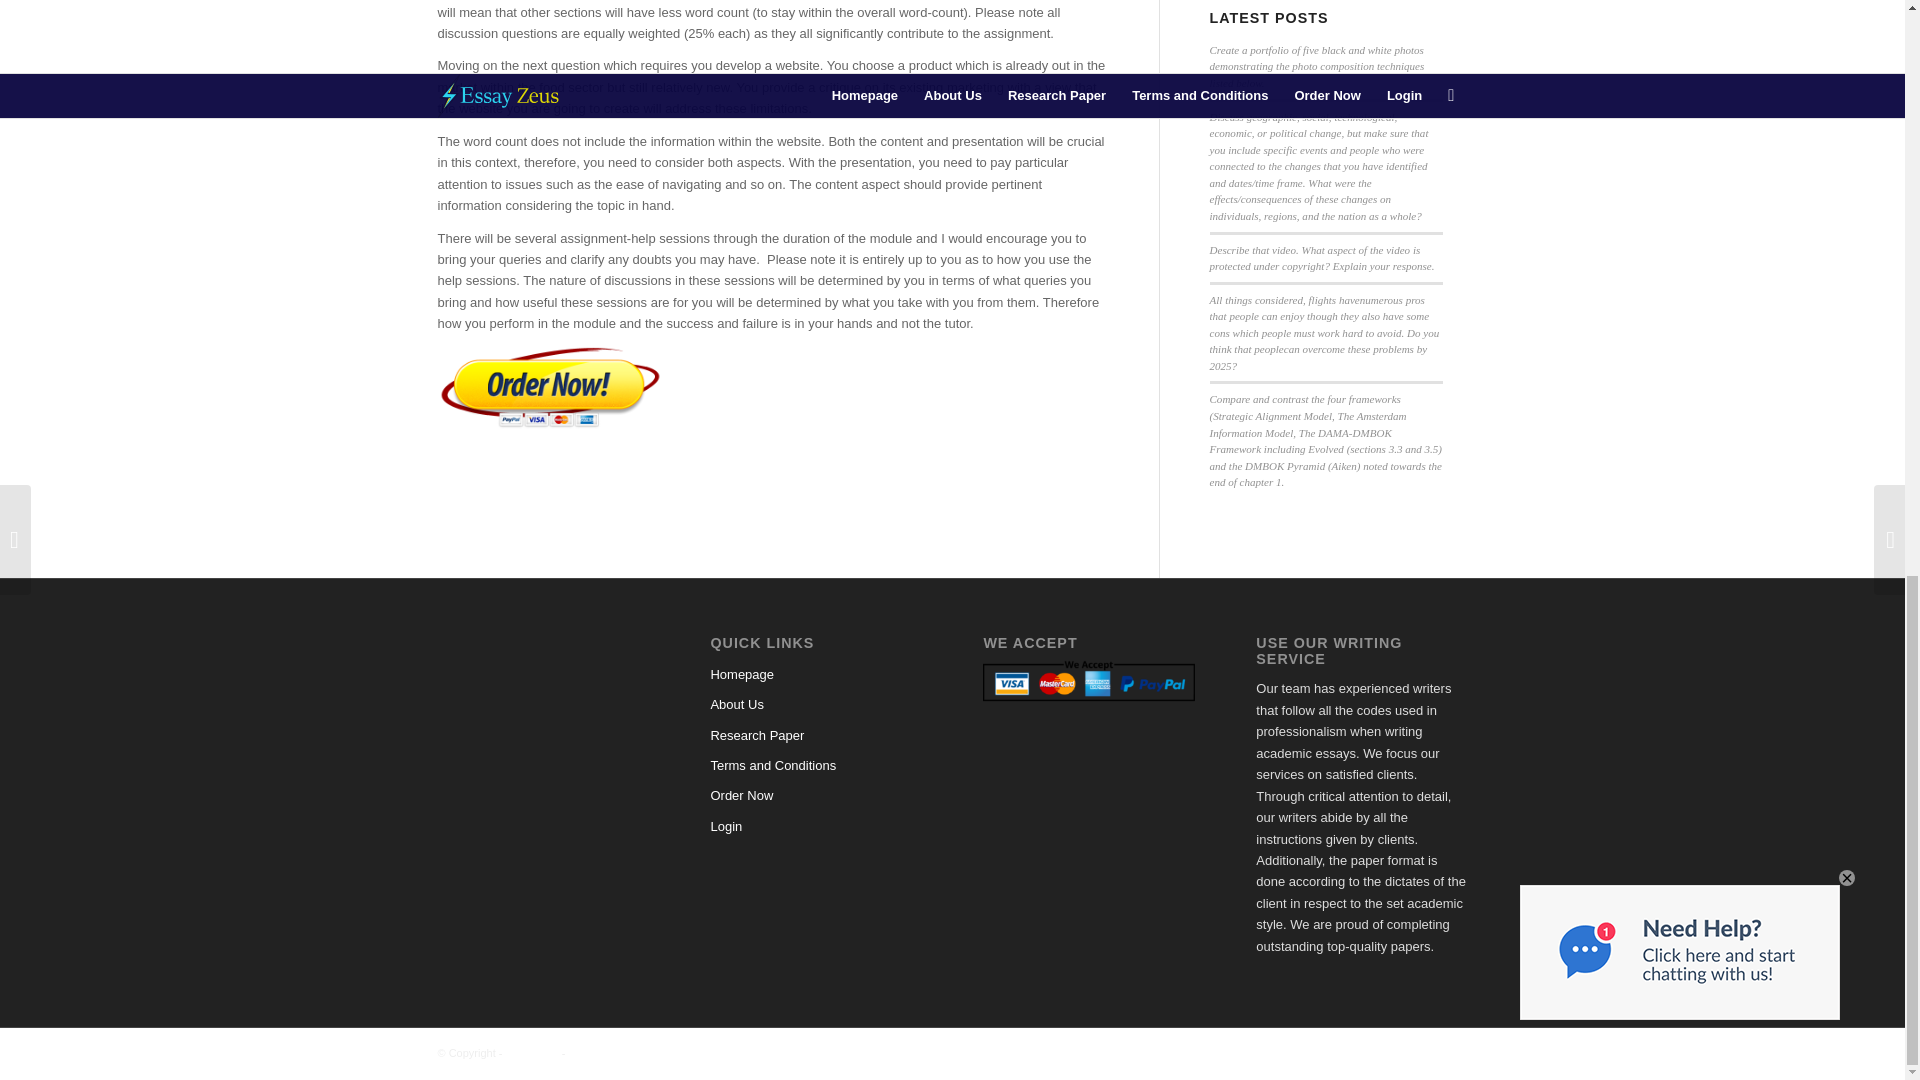 The image size is (1920, 1080). Describe the element at coordinates (816, 674) in the screenshot. I see `Homepage` at that location.